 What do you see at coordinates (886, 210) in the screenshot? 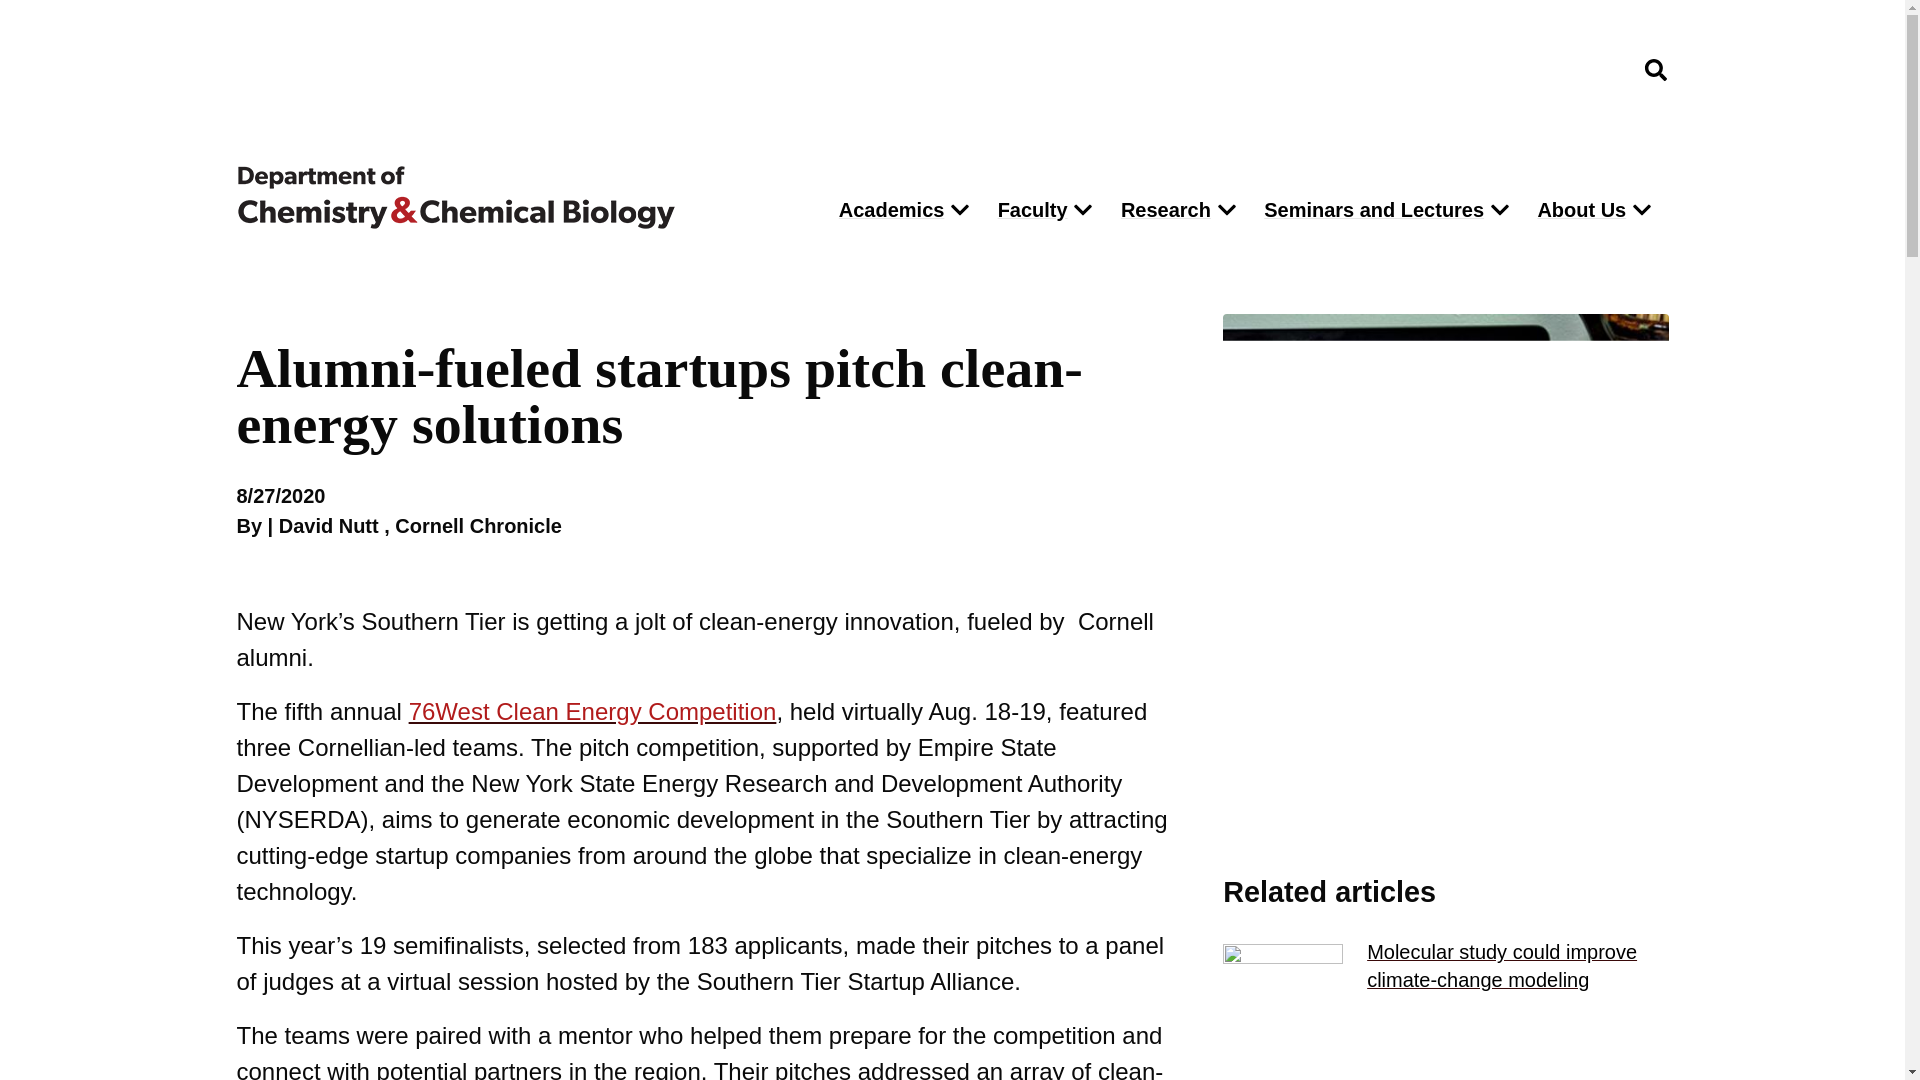
I see `Academics` at bounding box center [886, 210].